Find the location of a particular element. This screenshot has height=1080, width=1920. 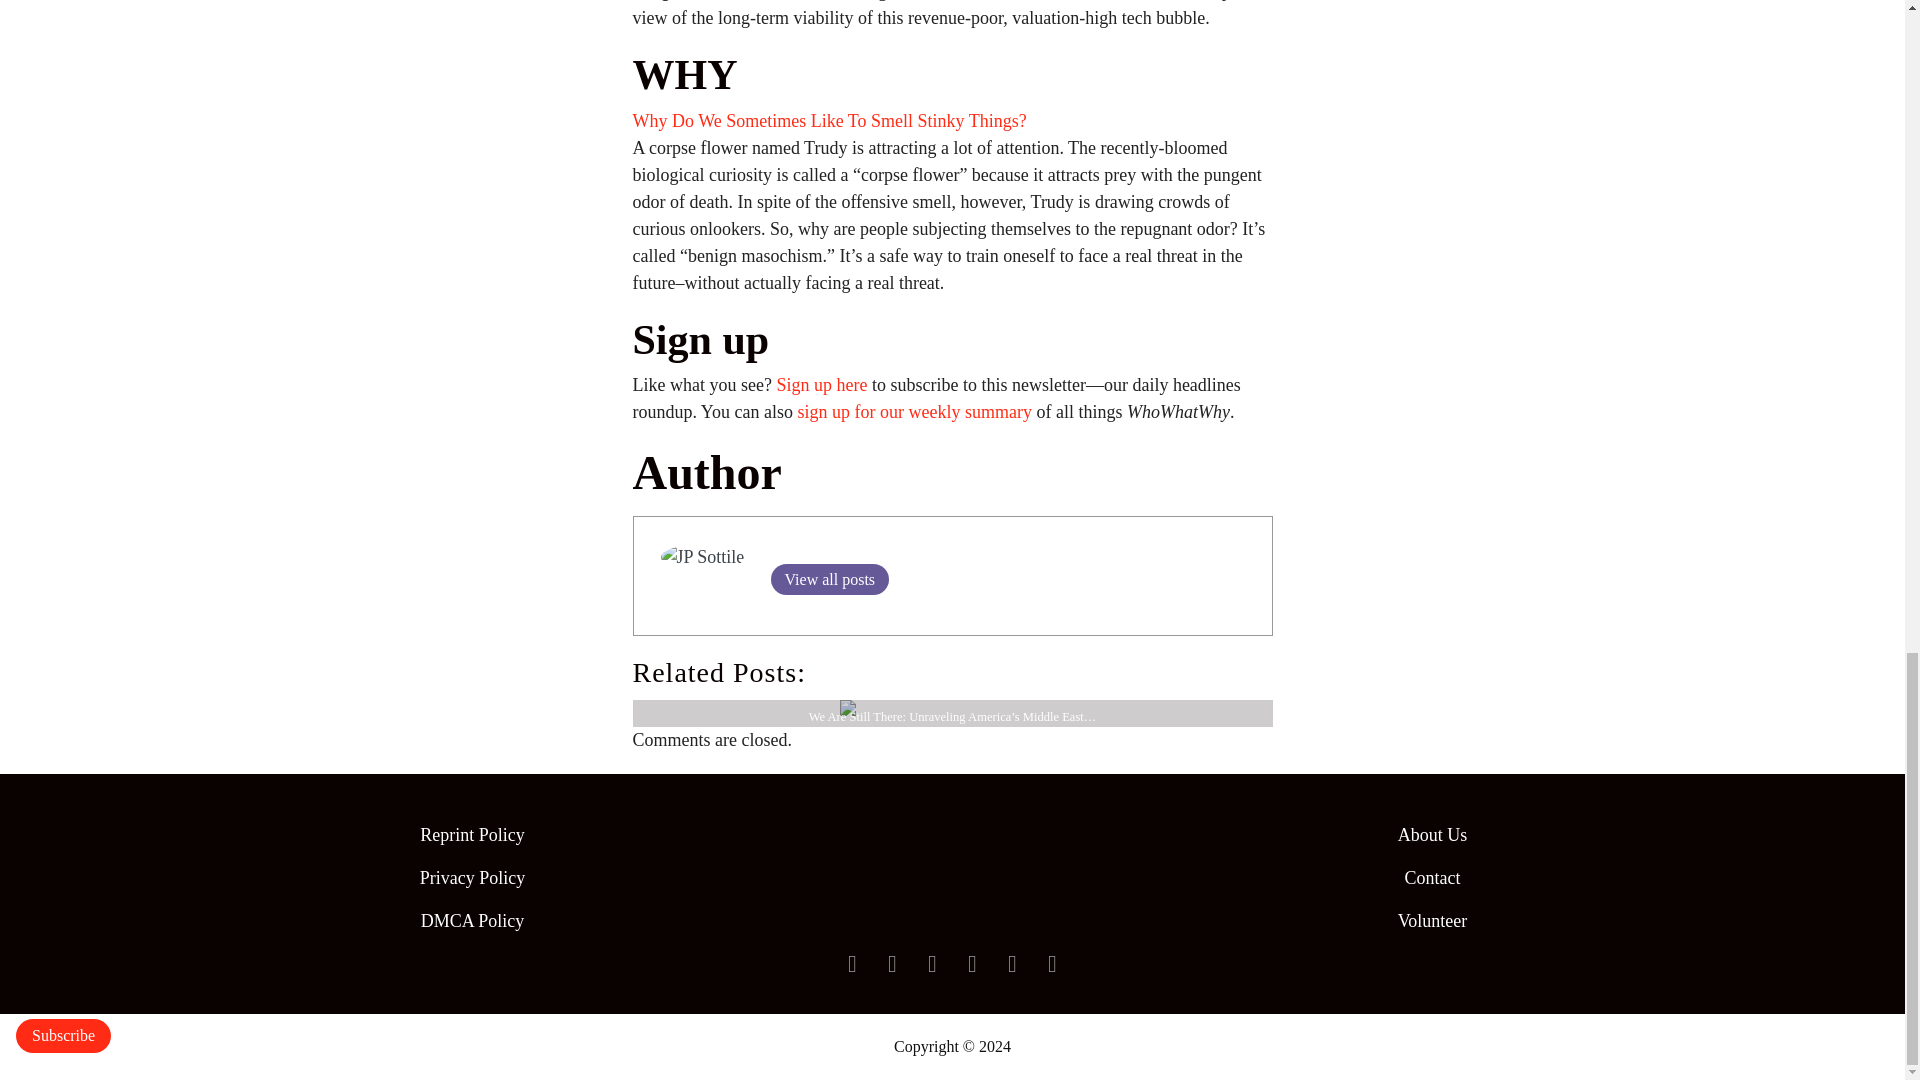

View all posts is located at coordinates (828, 579).